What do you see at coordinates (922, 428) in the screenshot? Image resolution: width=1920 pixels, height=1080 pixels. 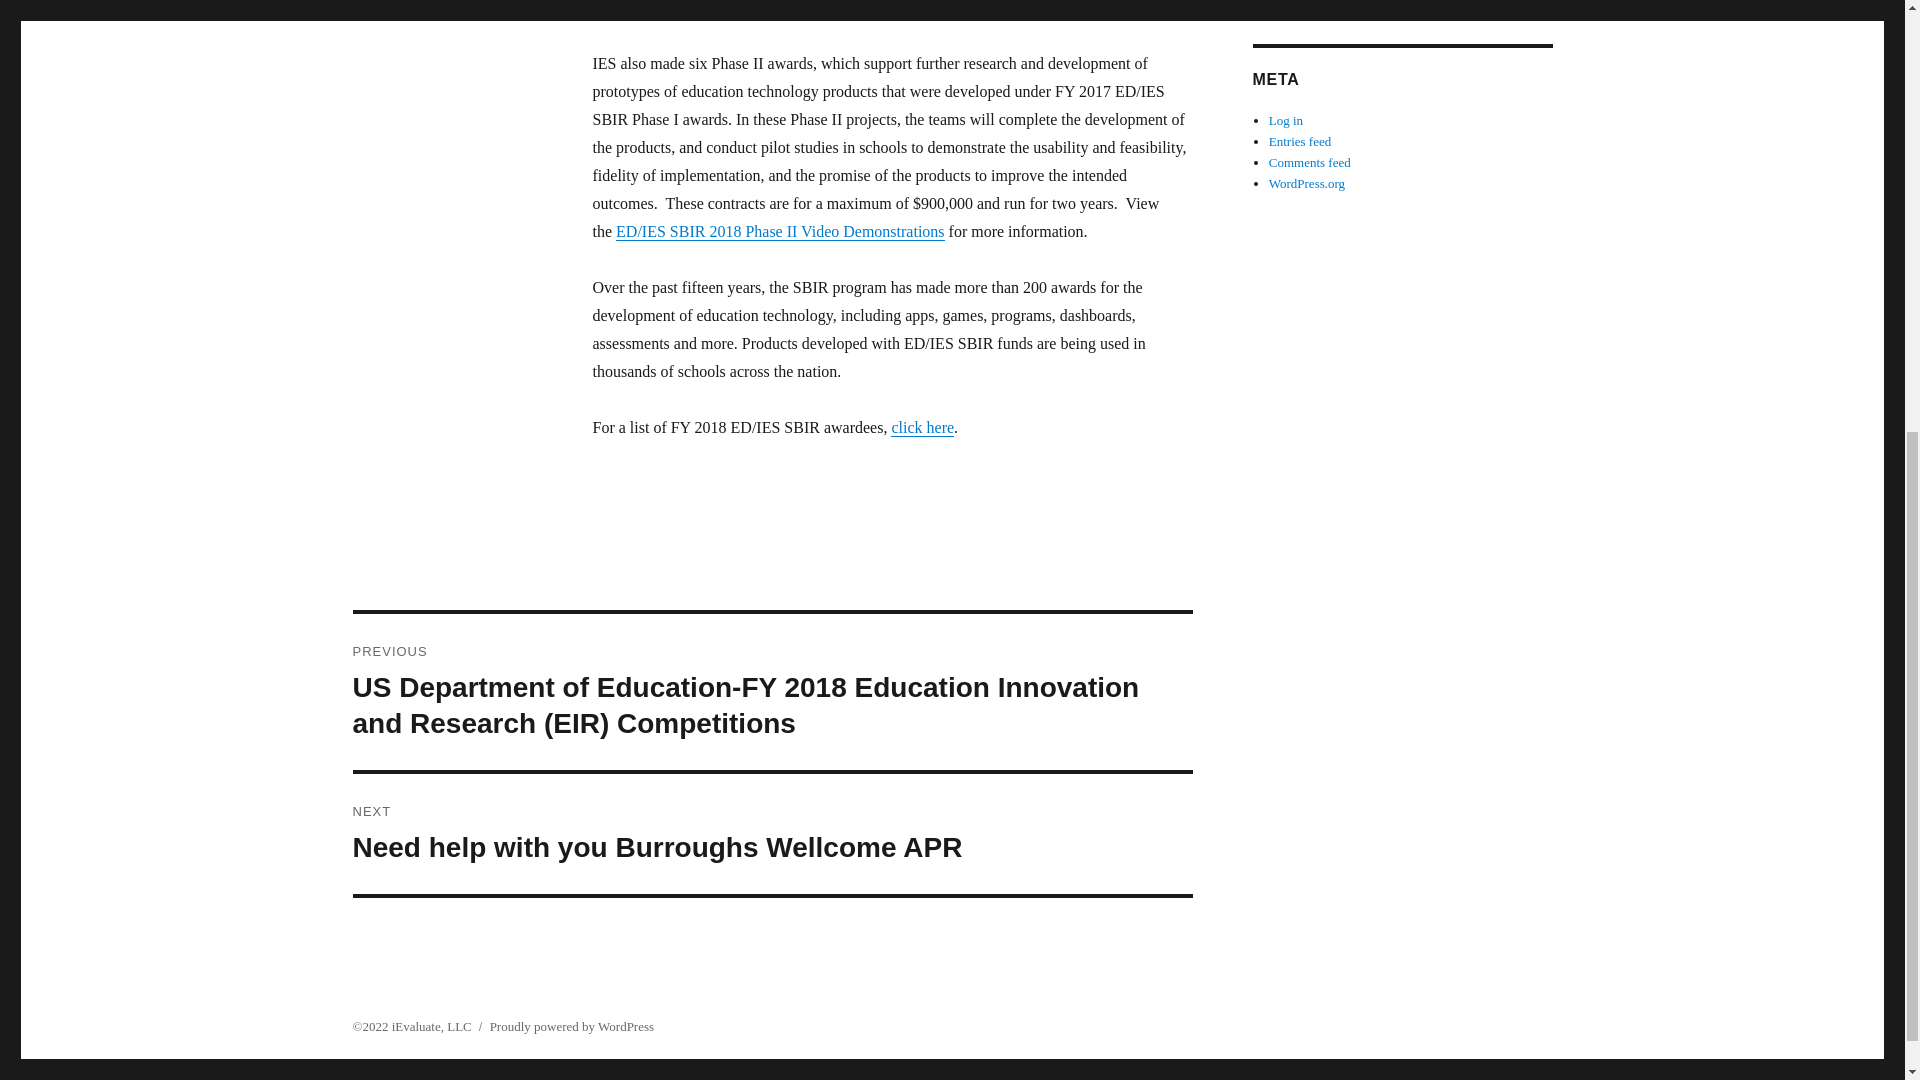 I see `Proudly powered by WordPress` at bounding box center [922, 428].